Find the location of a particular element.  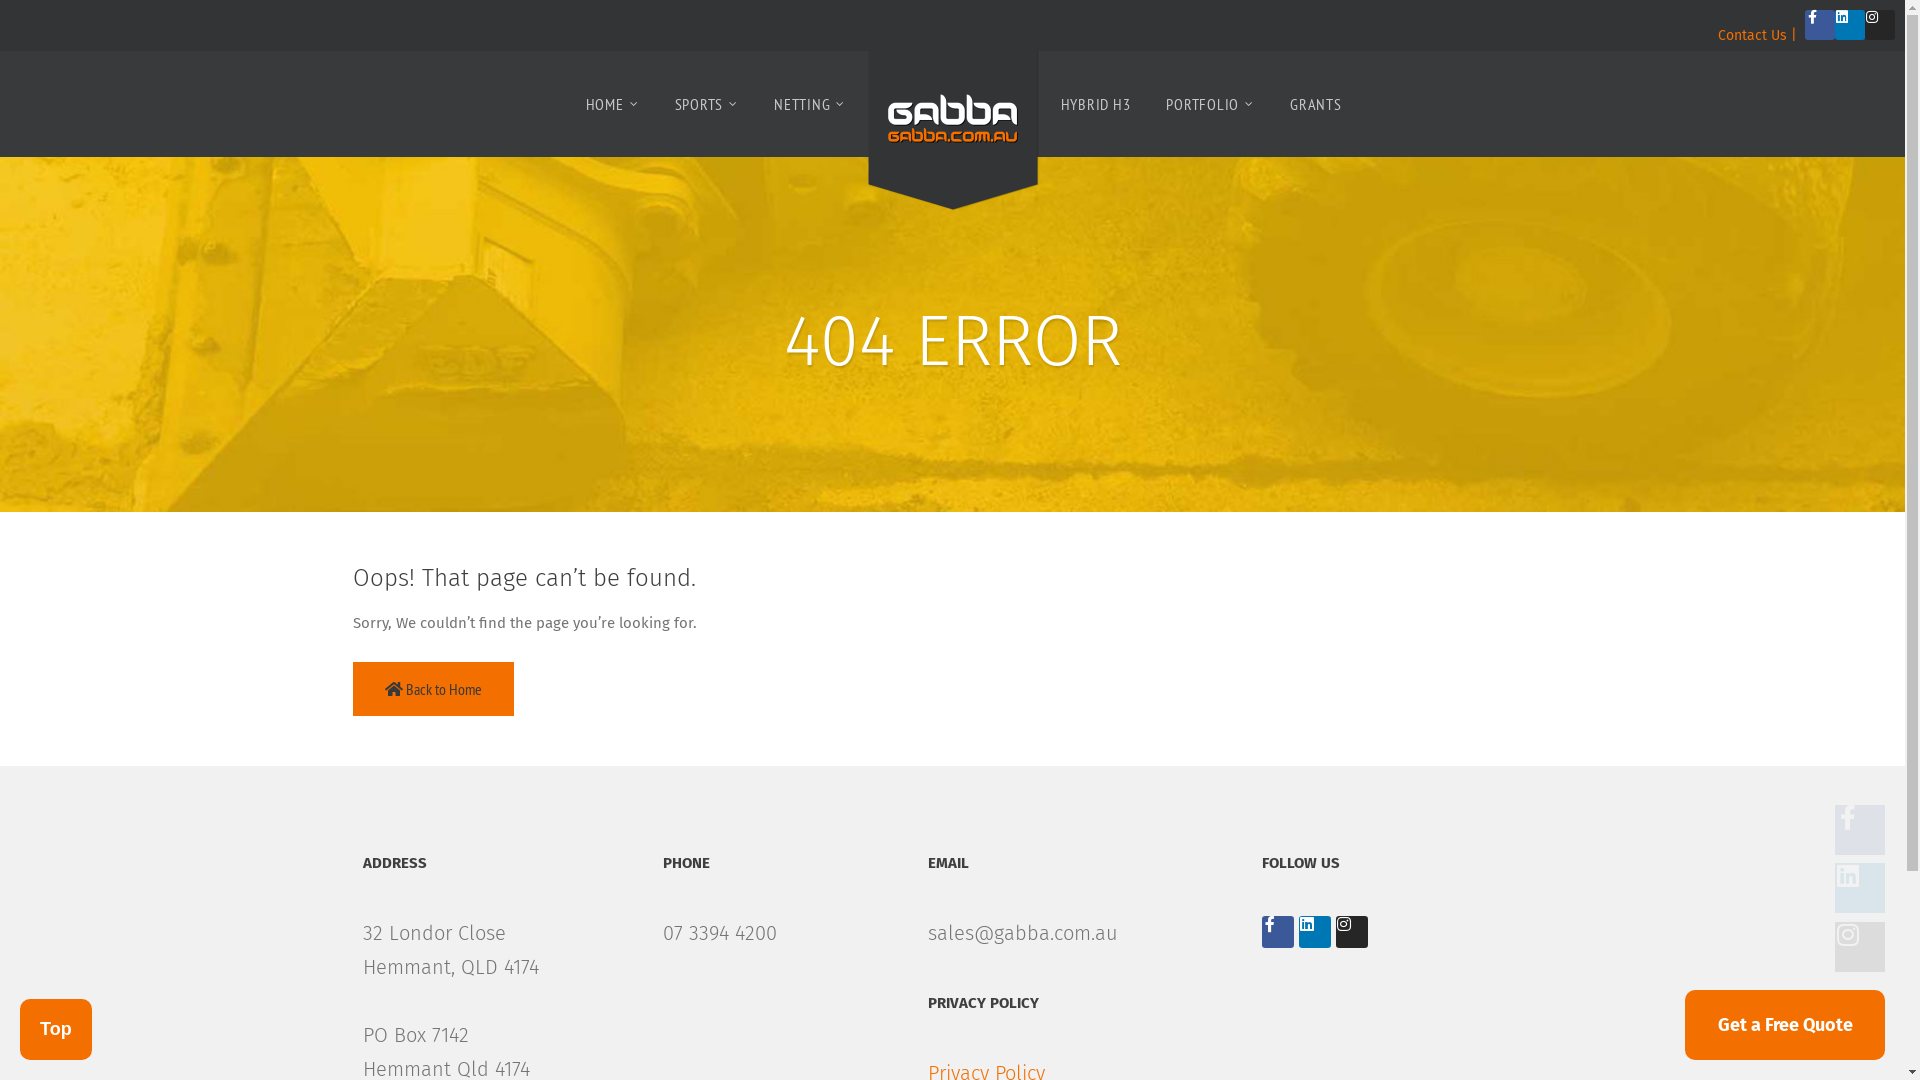

Top is located at coordinates (56, 1030).